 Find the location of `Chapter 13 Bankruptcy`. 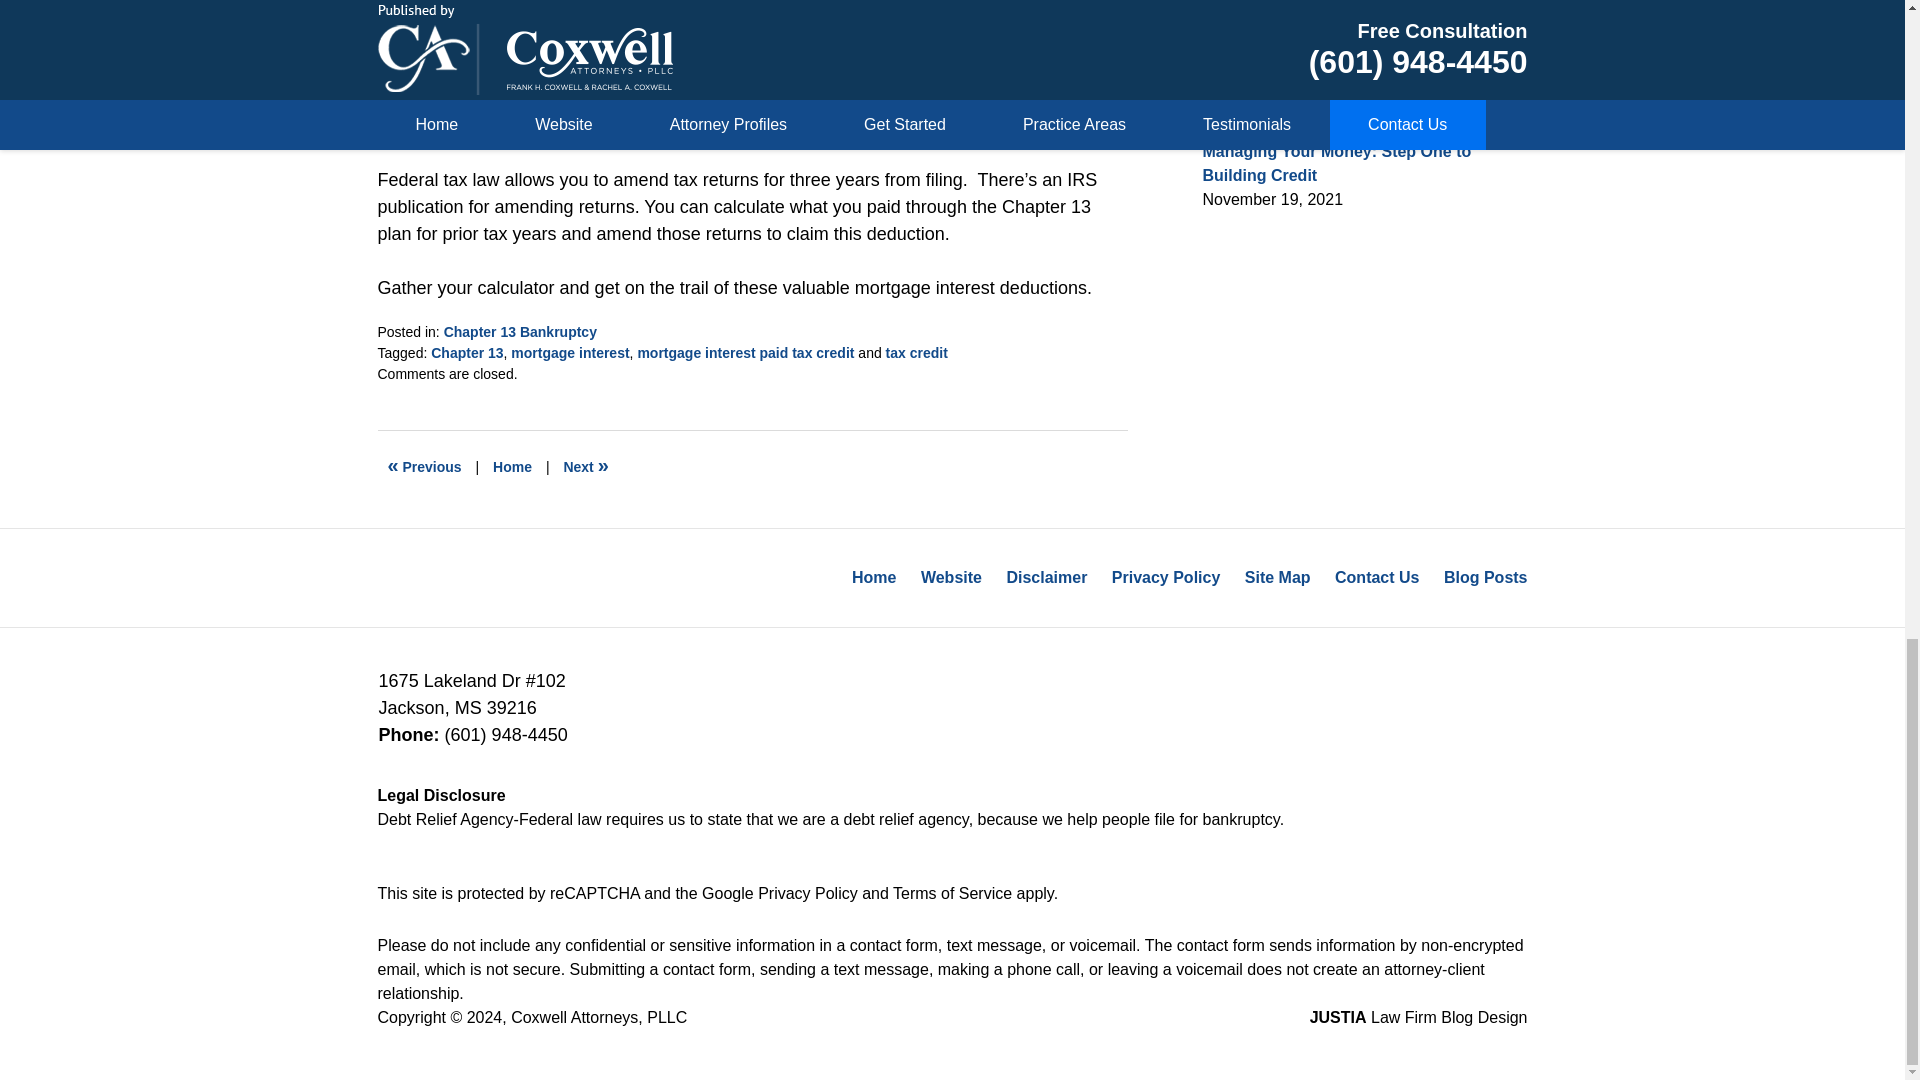

Chapter 13 Bankruptcy is located at coordinates (520, 332).